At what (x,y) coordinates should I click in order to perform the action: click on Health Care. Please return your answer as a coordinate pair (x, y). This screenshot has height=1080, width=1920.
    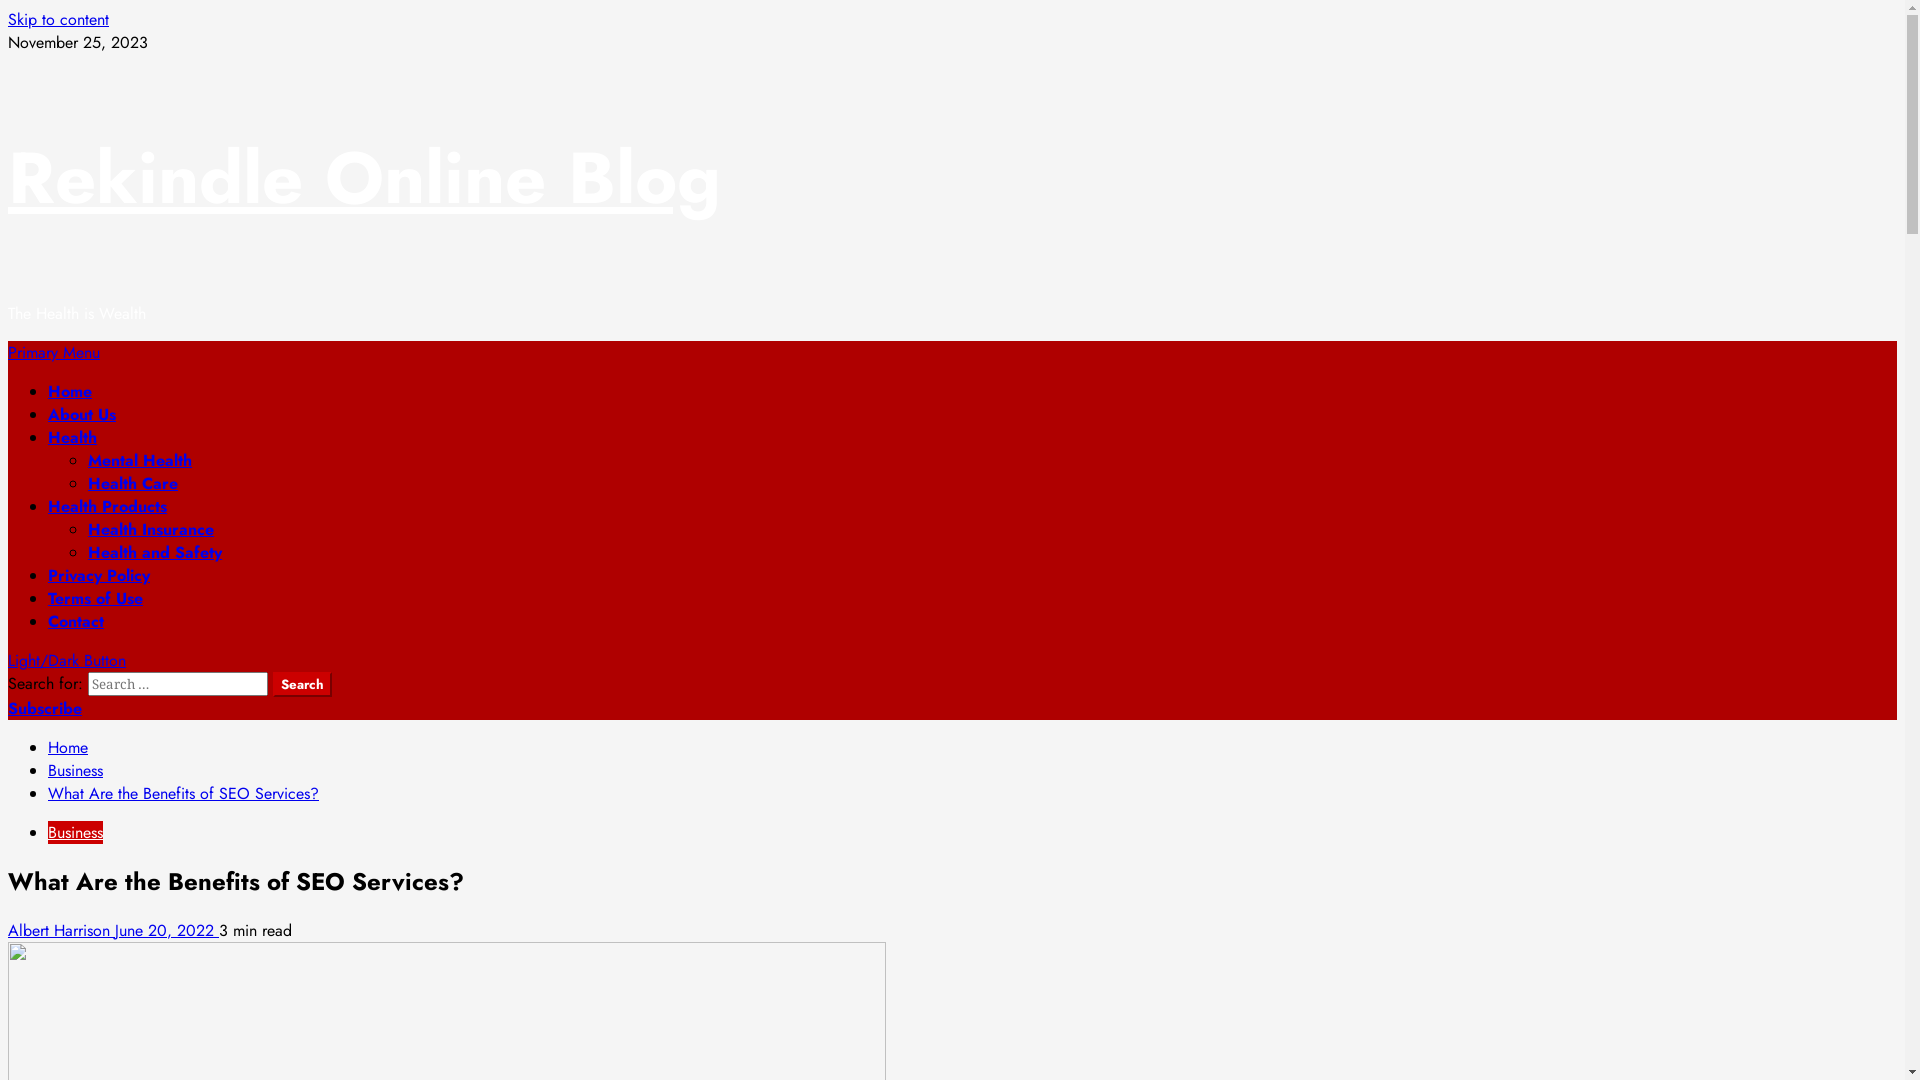
    Looking at the image, I should click on (133, 484).